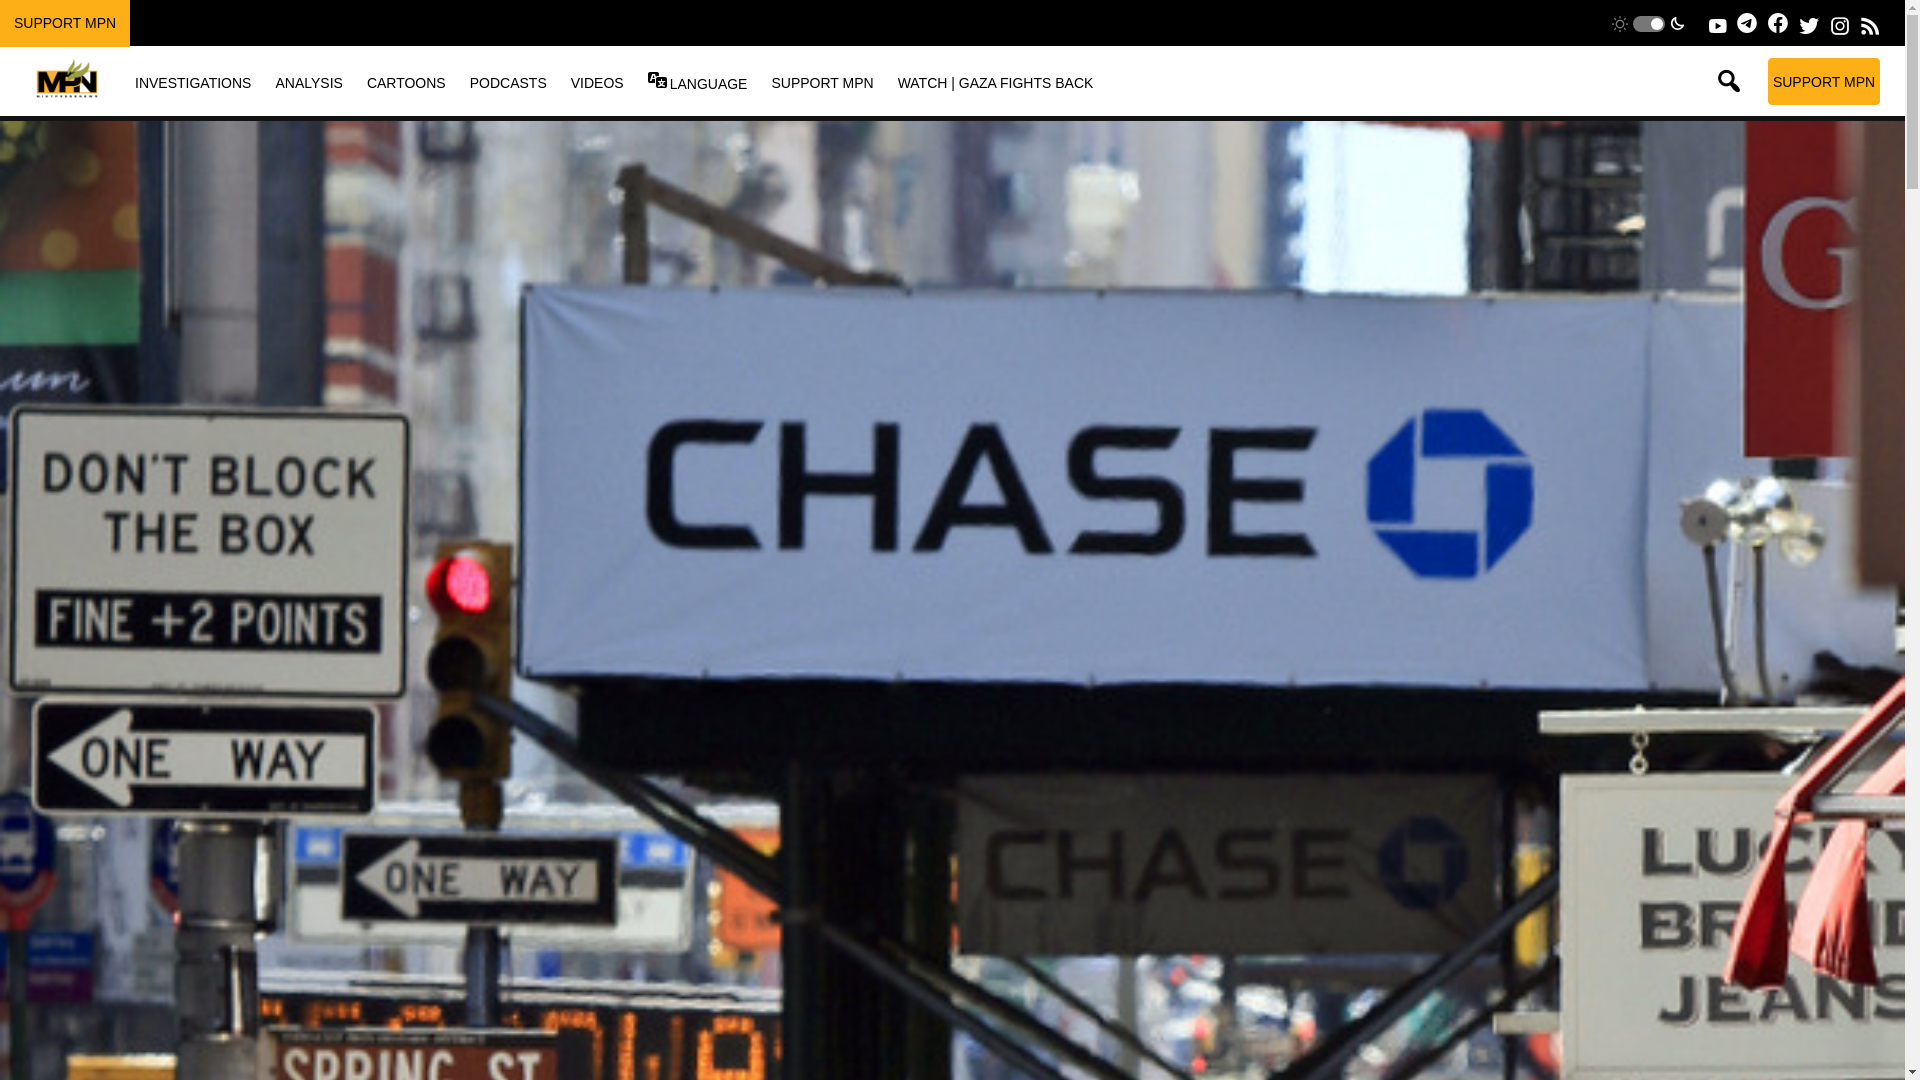  What do you see at coordinates (192, 82) in the screenshot?
I see `INVESTIGATIONS` at bounding box center [192, 82].